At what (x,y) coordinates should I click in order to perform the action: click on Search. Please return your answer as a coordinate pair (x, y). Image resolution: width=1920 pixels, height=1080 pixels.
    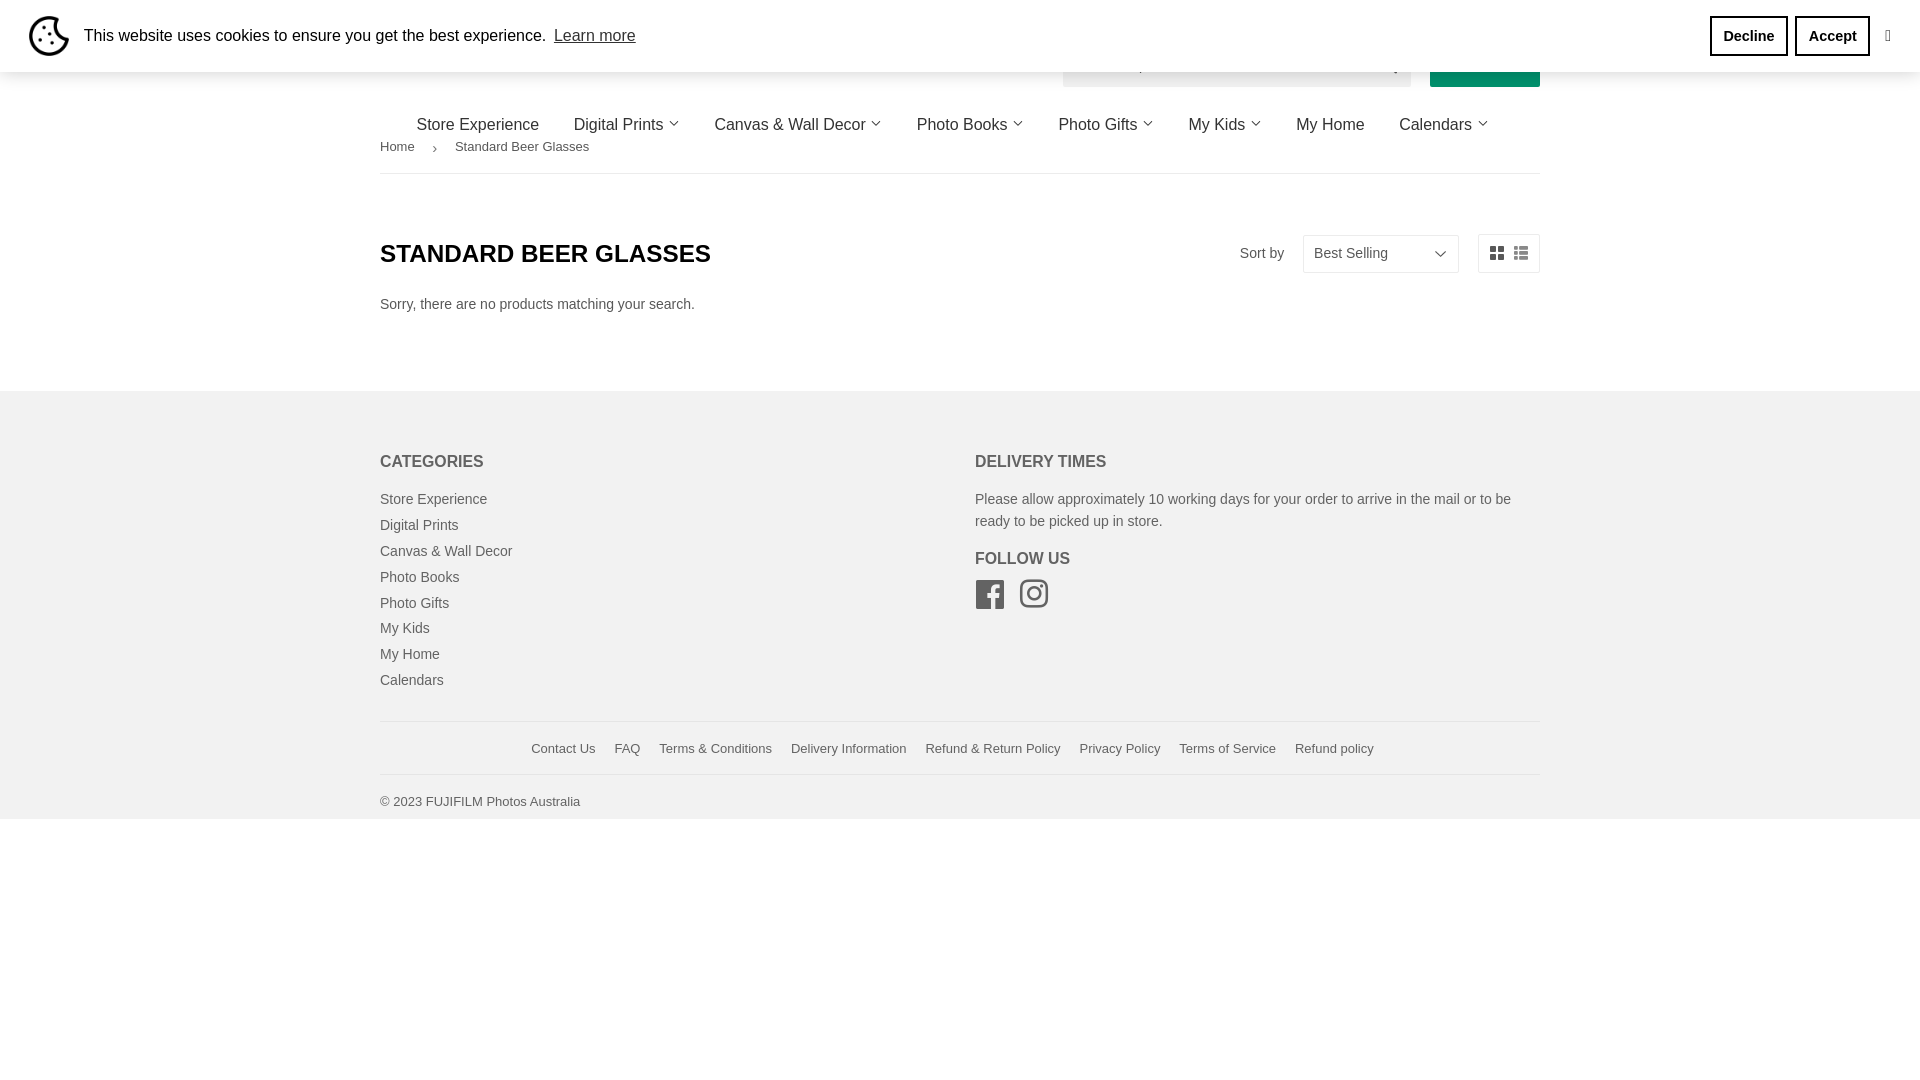
    Looking at the image, I should click on (1388, 66).